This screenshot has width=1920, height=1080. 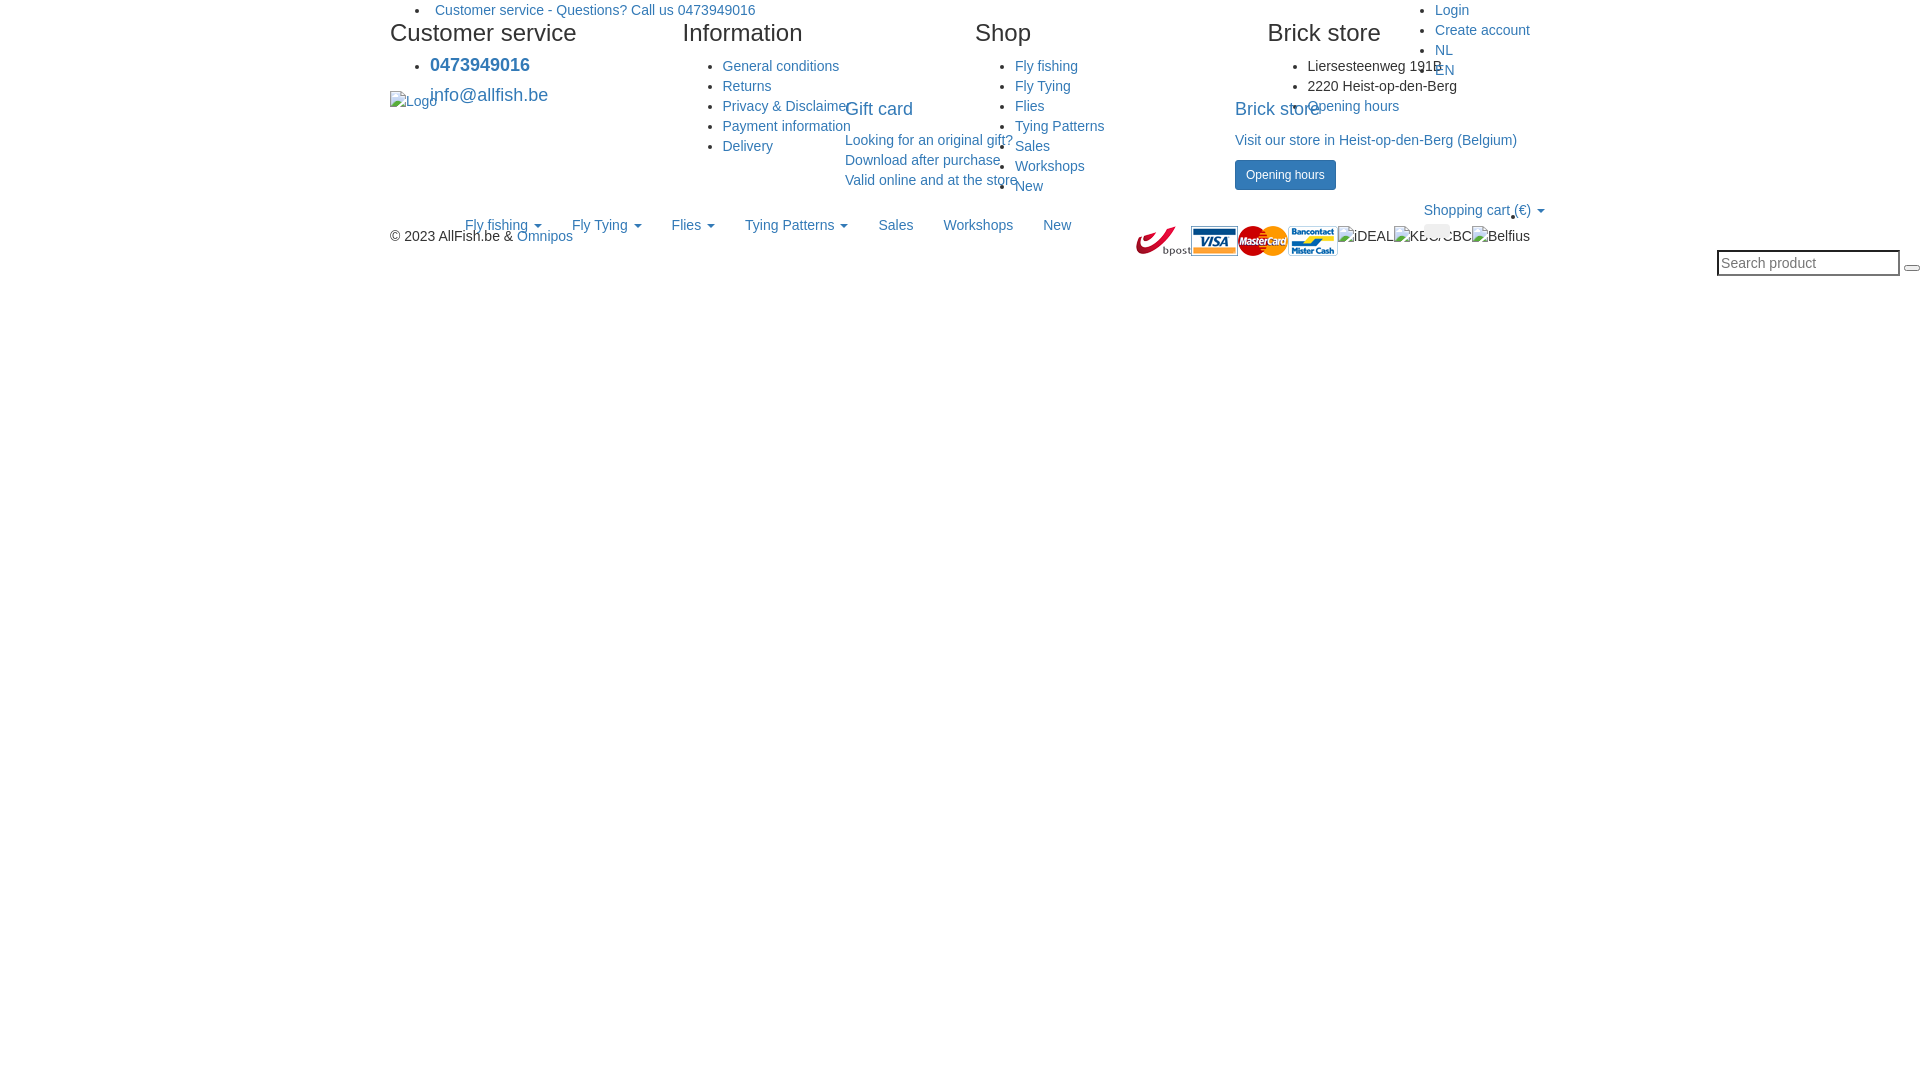 I want to click on Visa, so click(x=1214, y=241).